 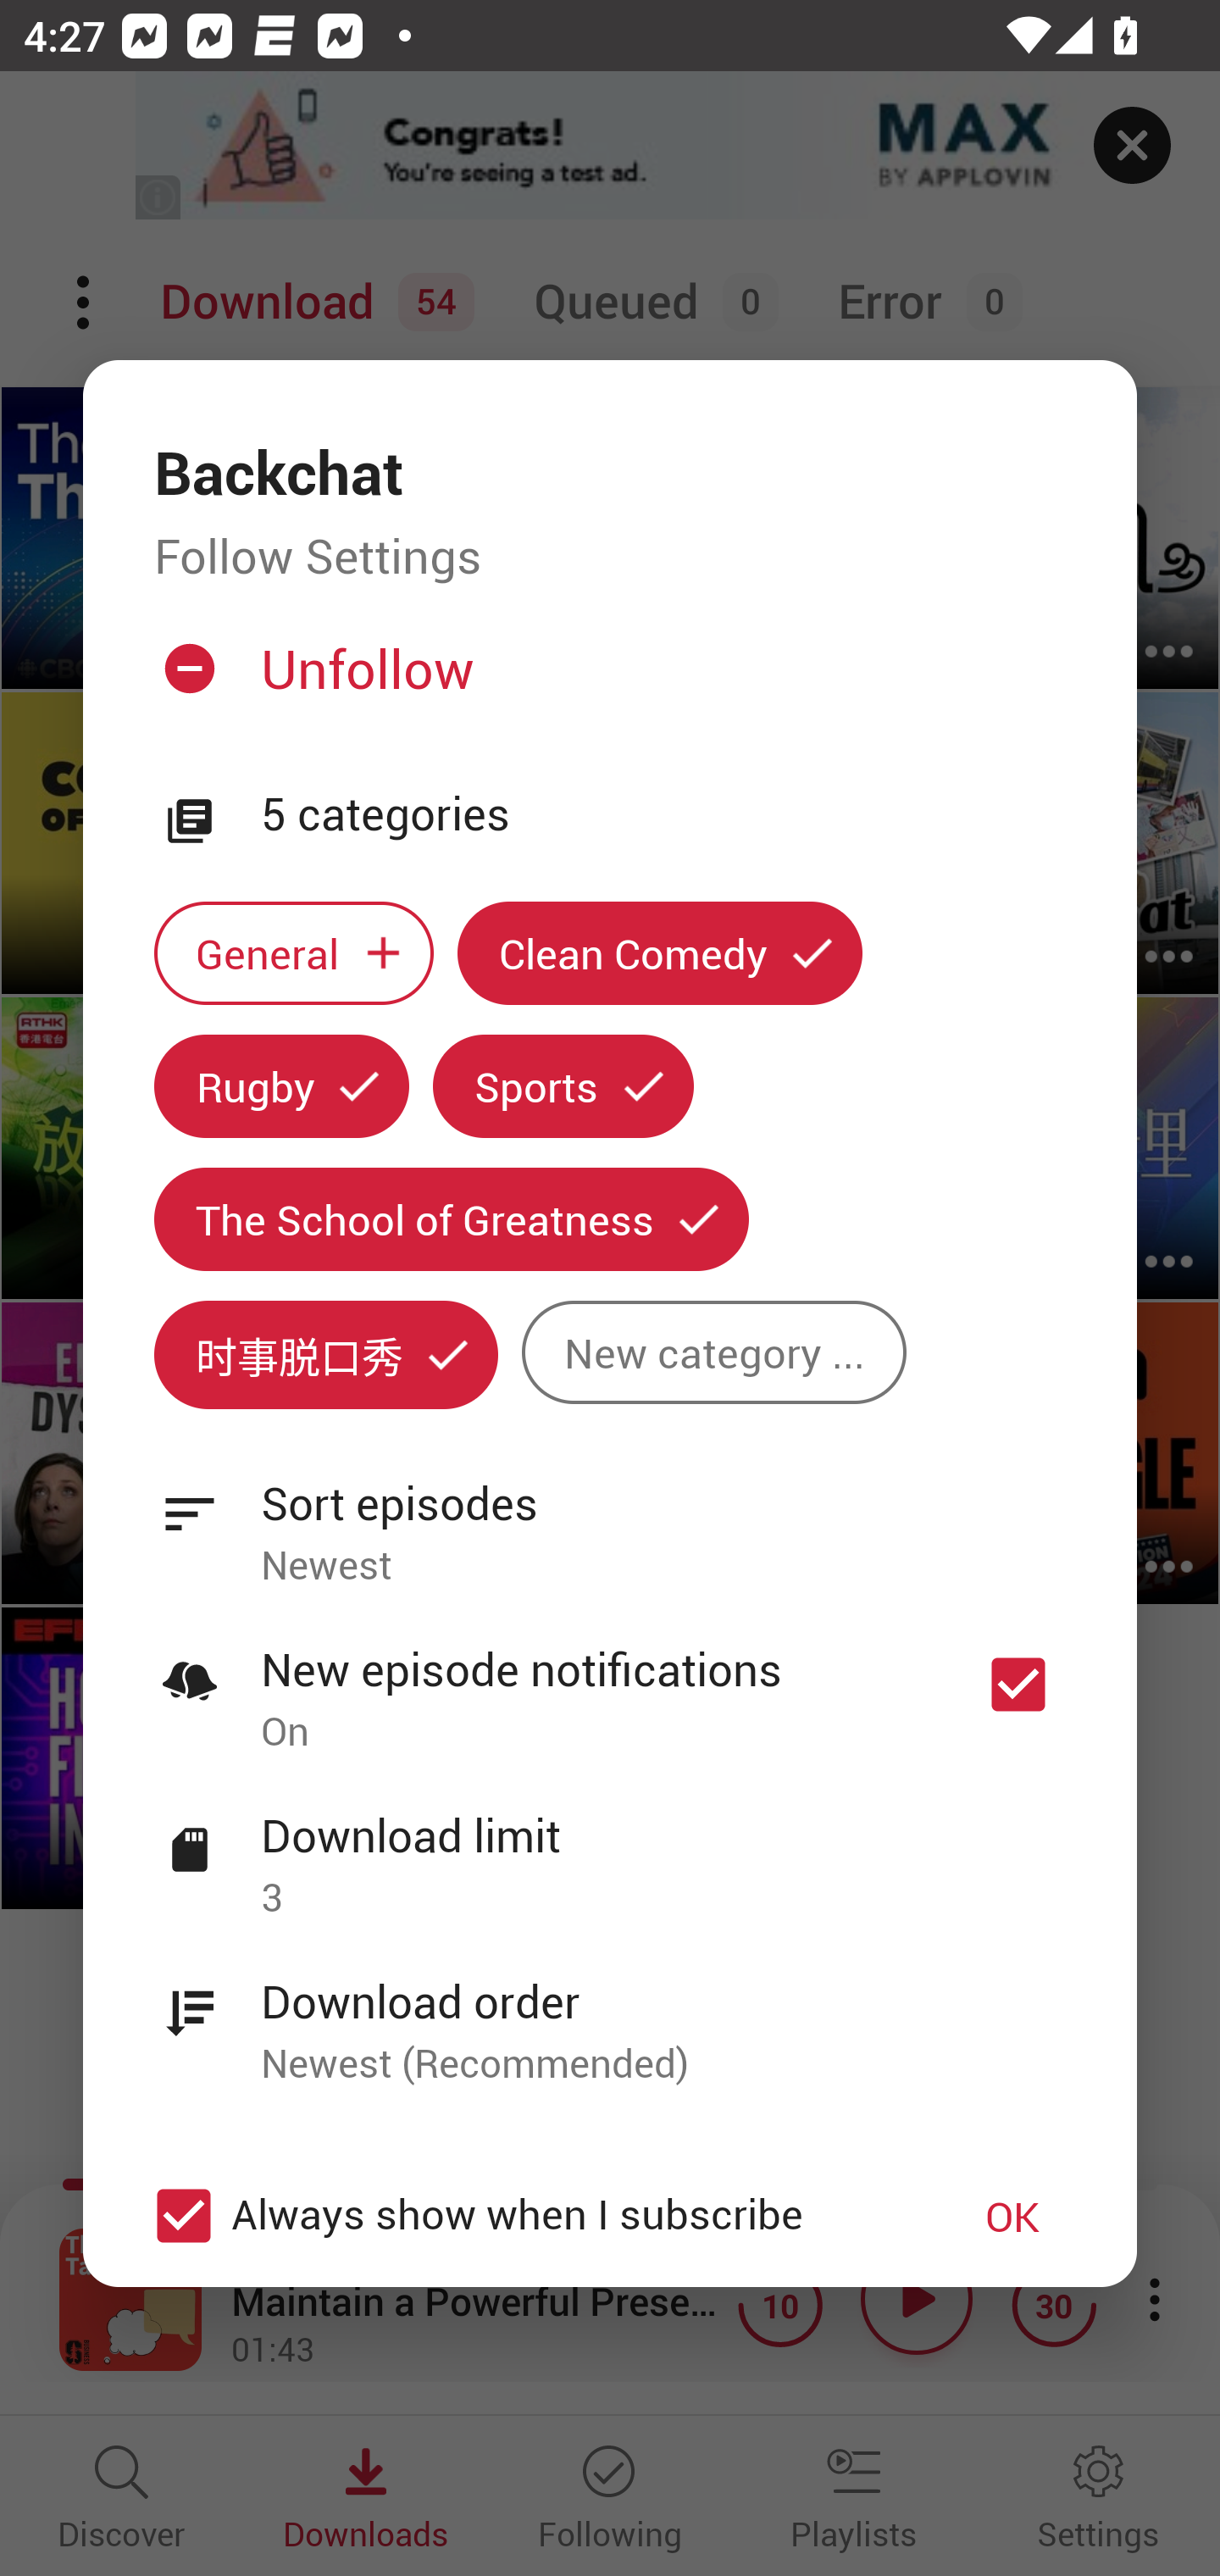 What do you see at coordinates (610, 1848) in the screenshot?
I see `Download limit 3` at bounding box center [610, 1848].